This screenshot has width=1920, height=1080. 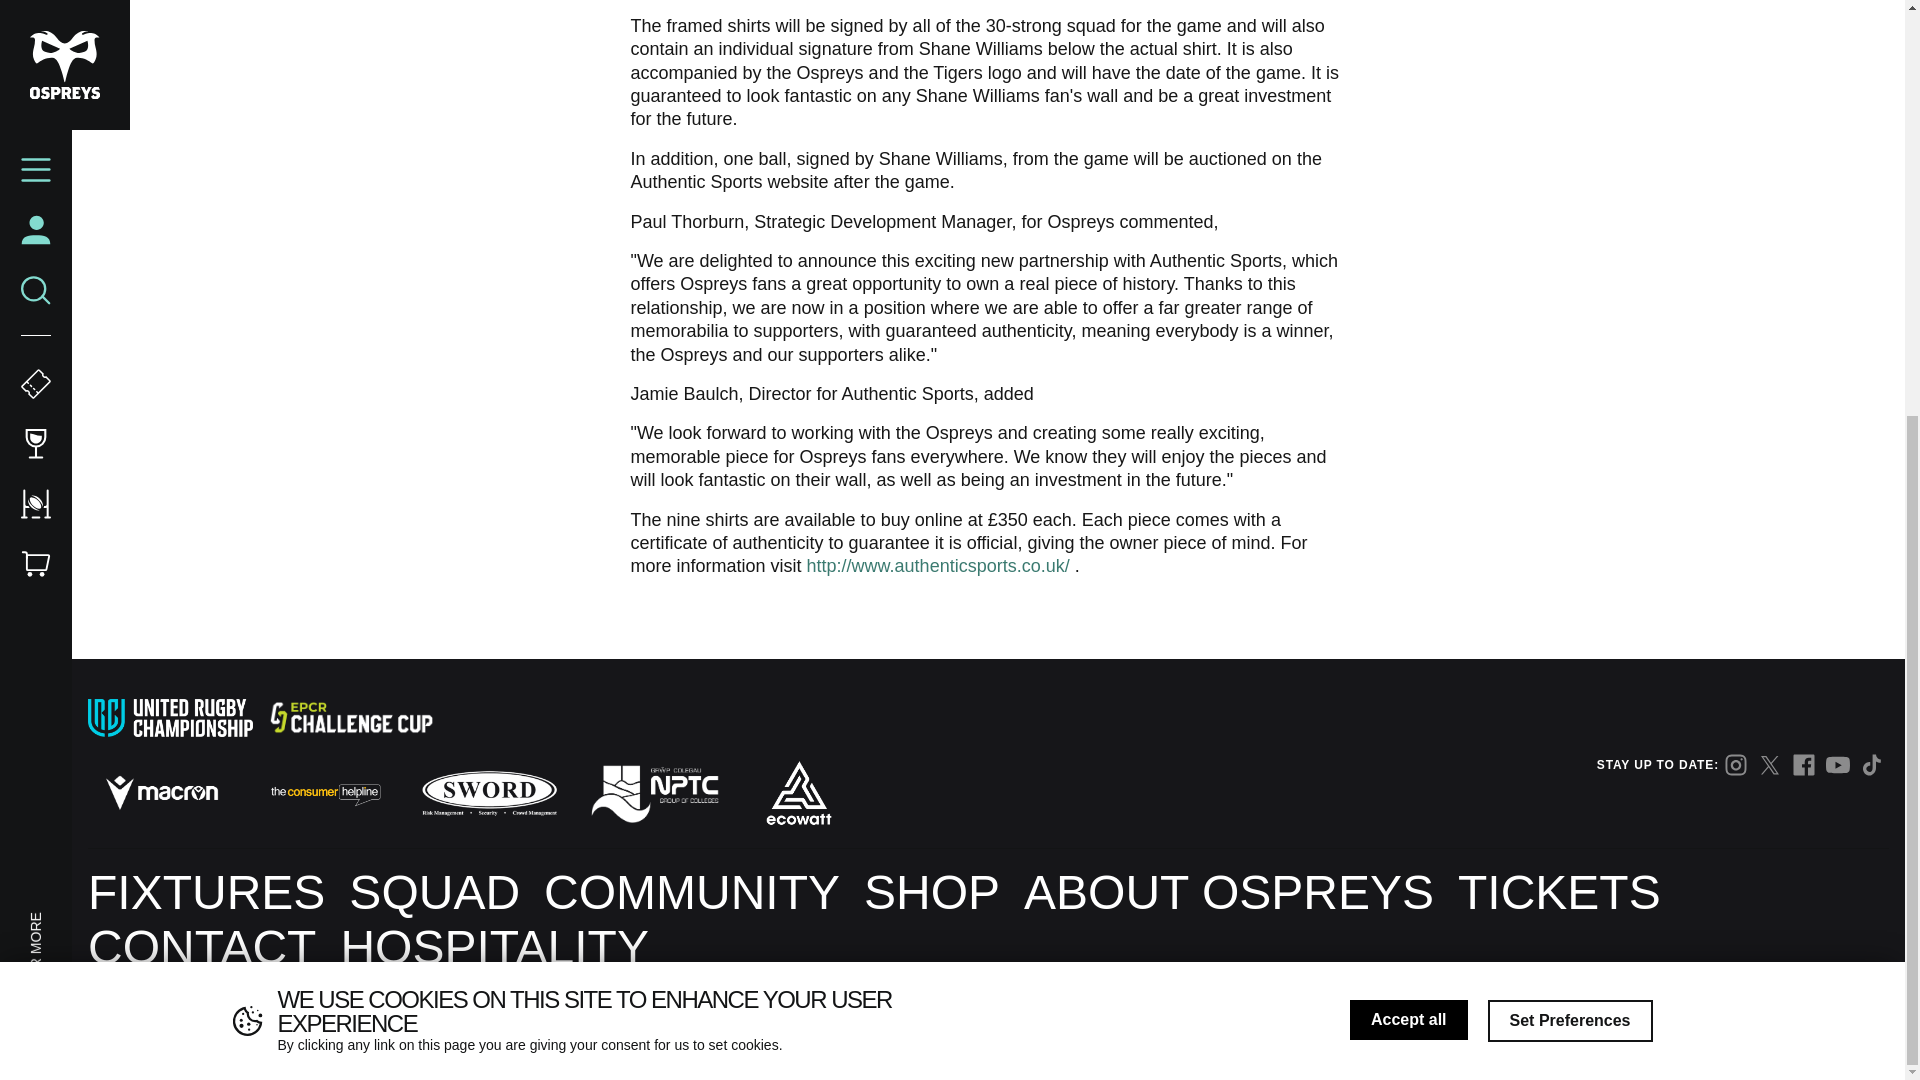 I want to click on TikTok, so click(x=1872, y=764).